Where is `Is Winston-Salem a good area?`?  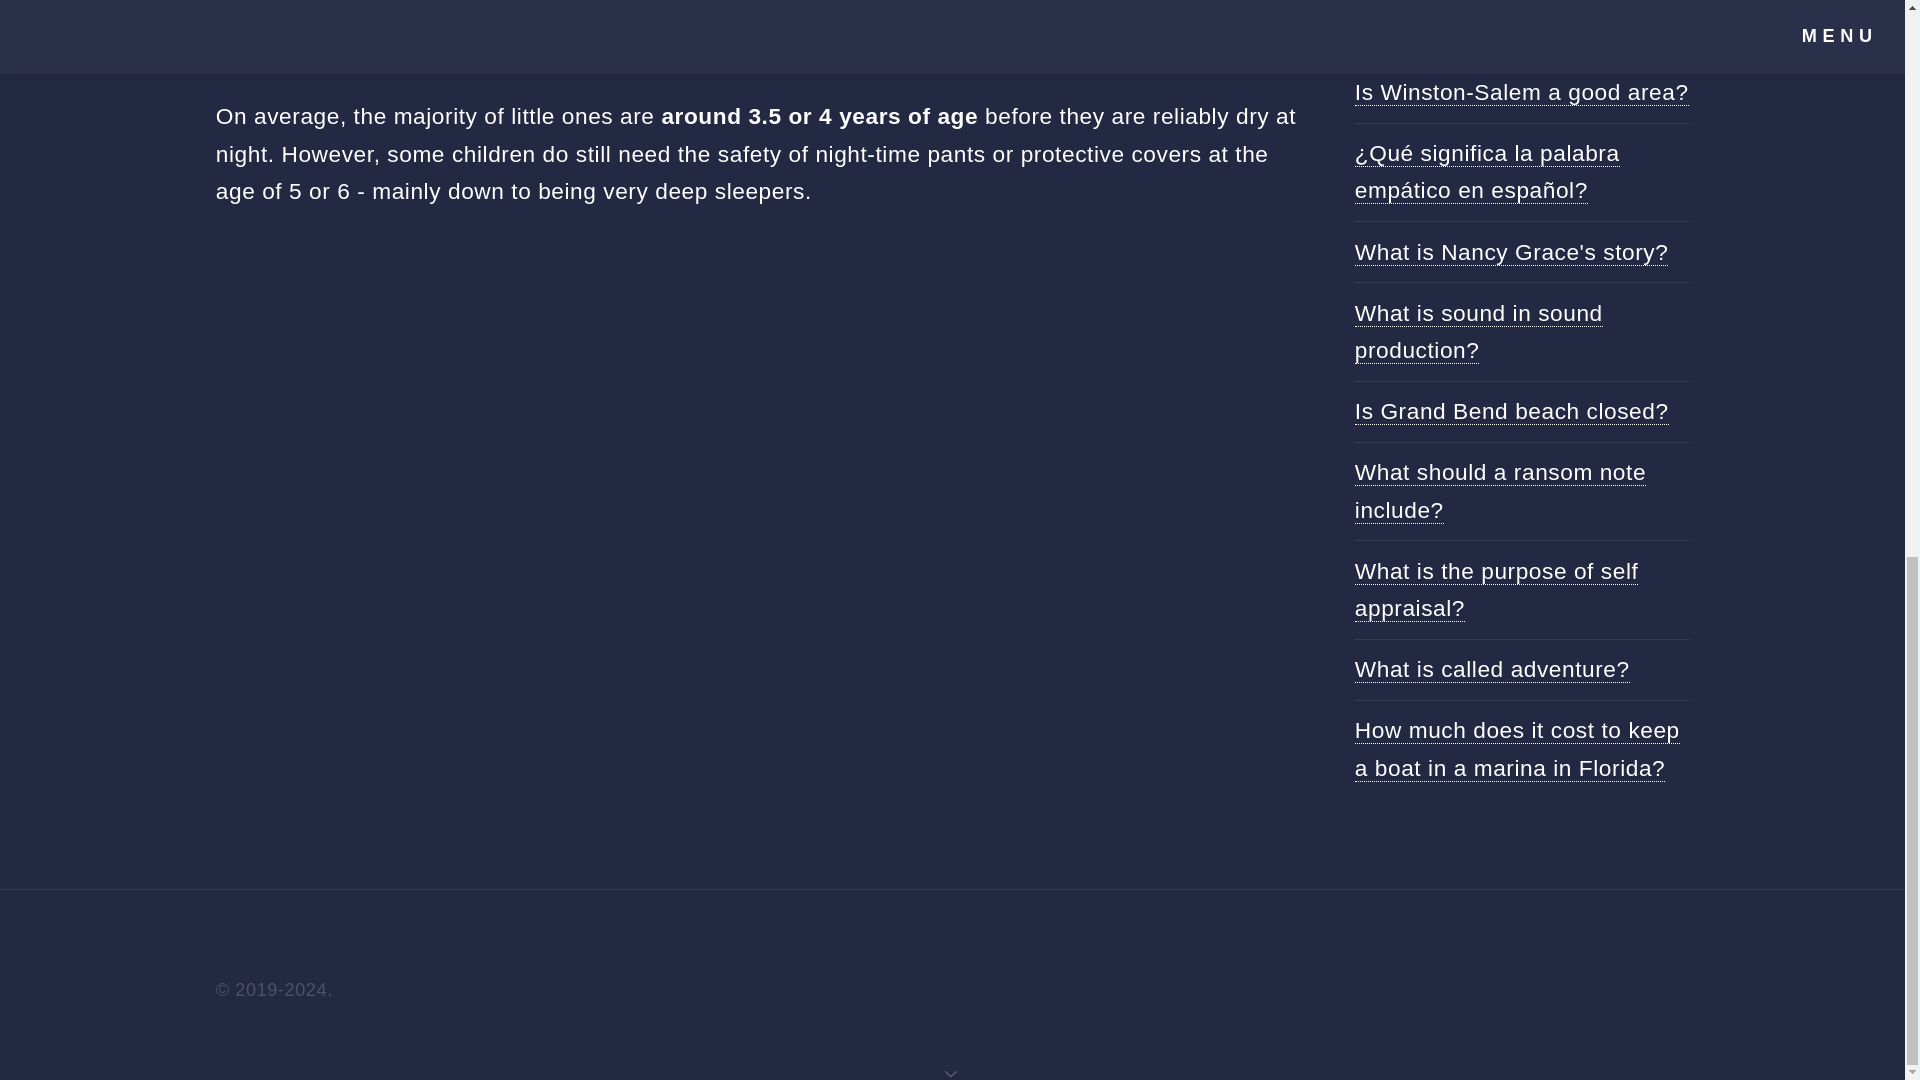
Is Winston-Salem a good area? is located at coordinates (1522, 92).